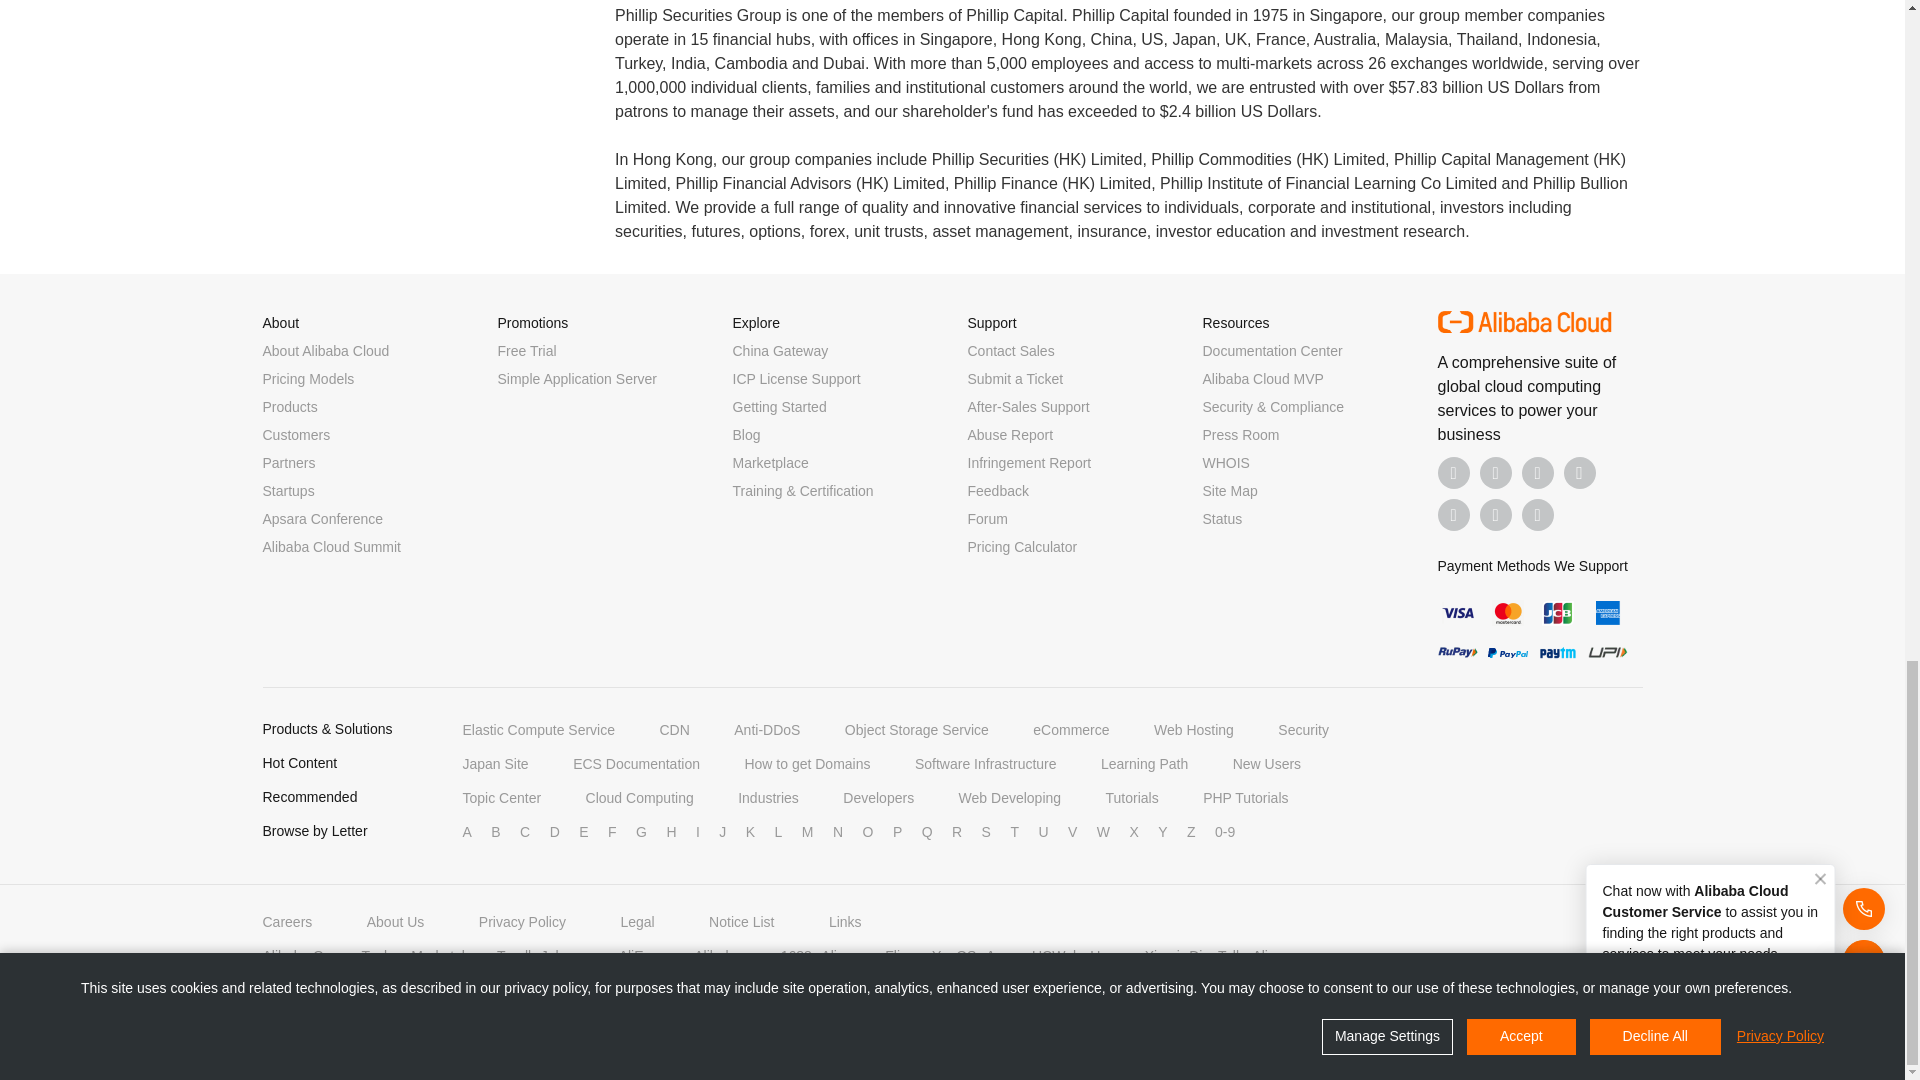 This screenshot has width=1920, height=1080. What do you see at coordinates (1496, 472) in the screenshot?
I see `Linkedin` at bounding box center [1496, 472].